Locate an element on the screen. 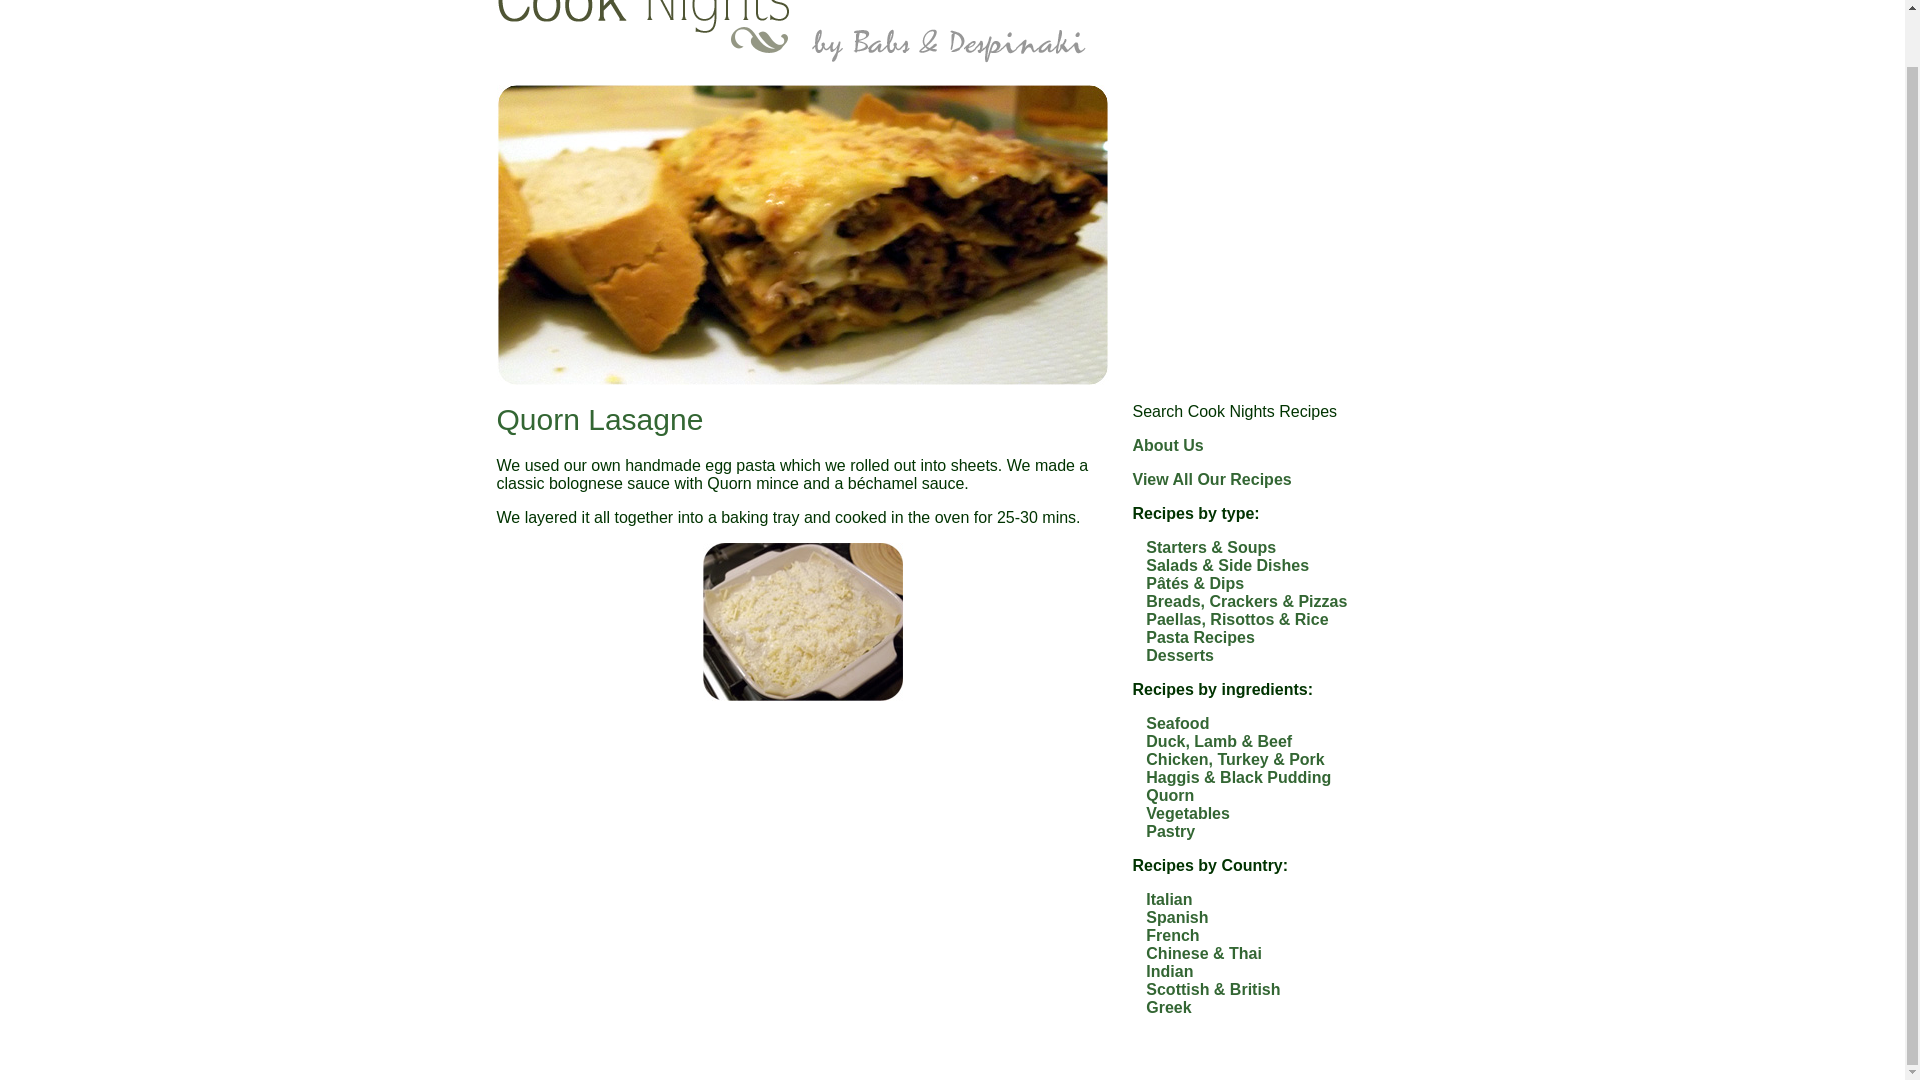 The image size is (1920, 1080). About Us is located at coordinates (1168, 445).